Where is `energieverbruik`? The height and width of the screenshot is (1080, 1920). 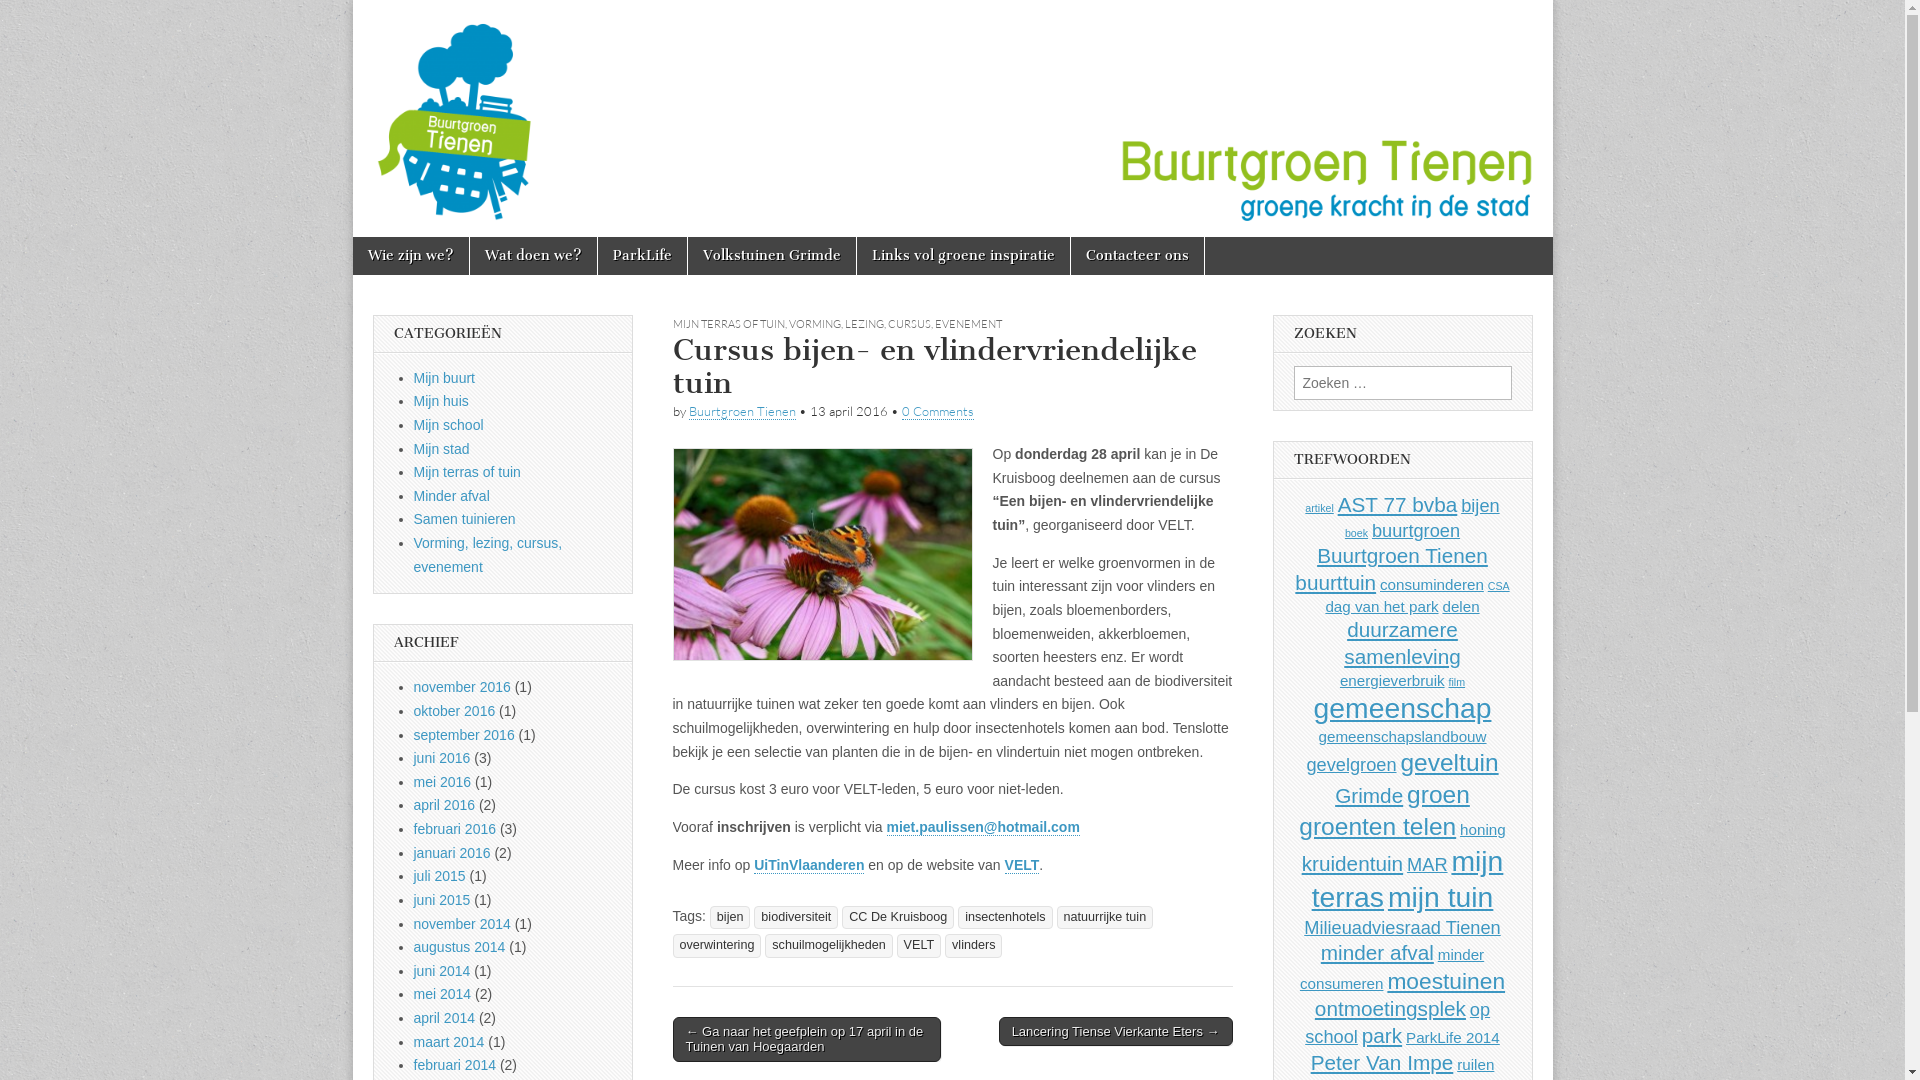
energieverbruik is located at coordinates (1392, 680).